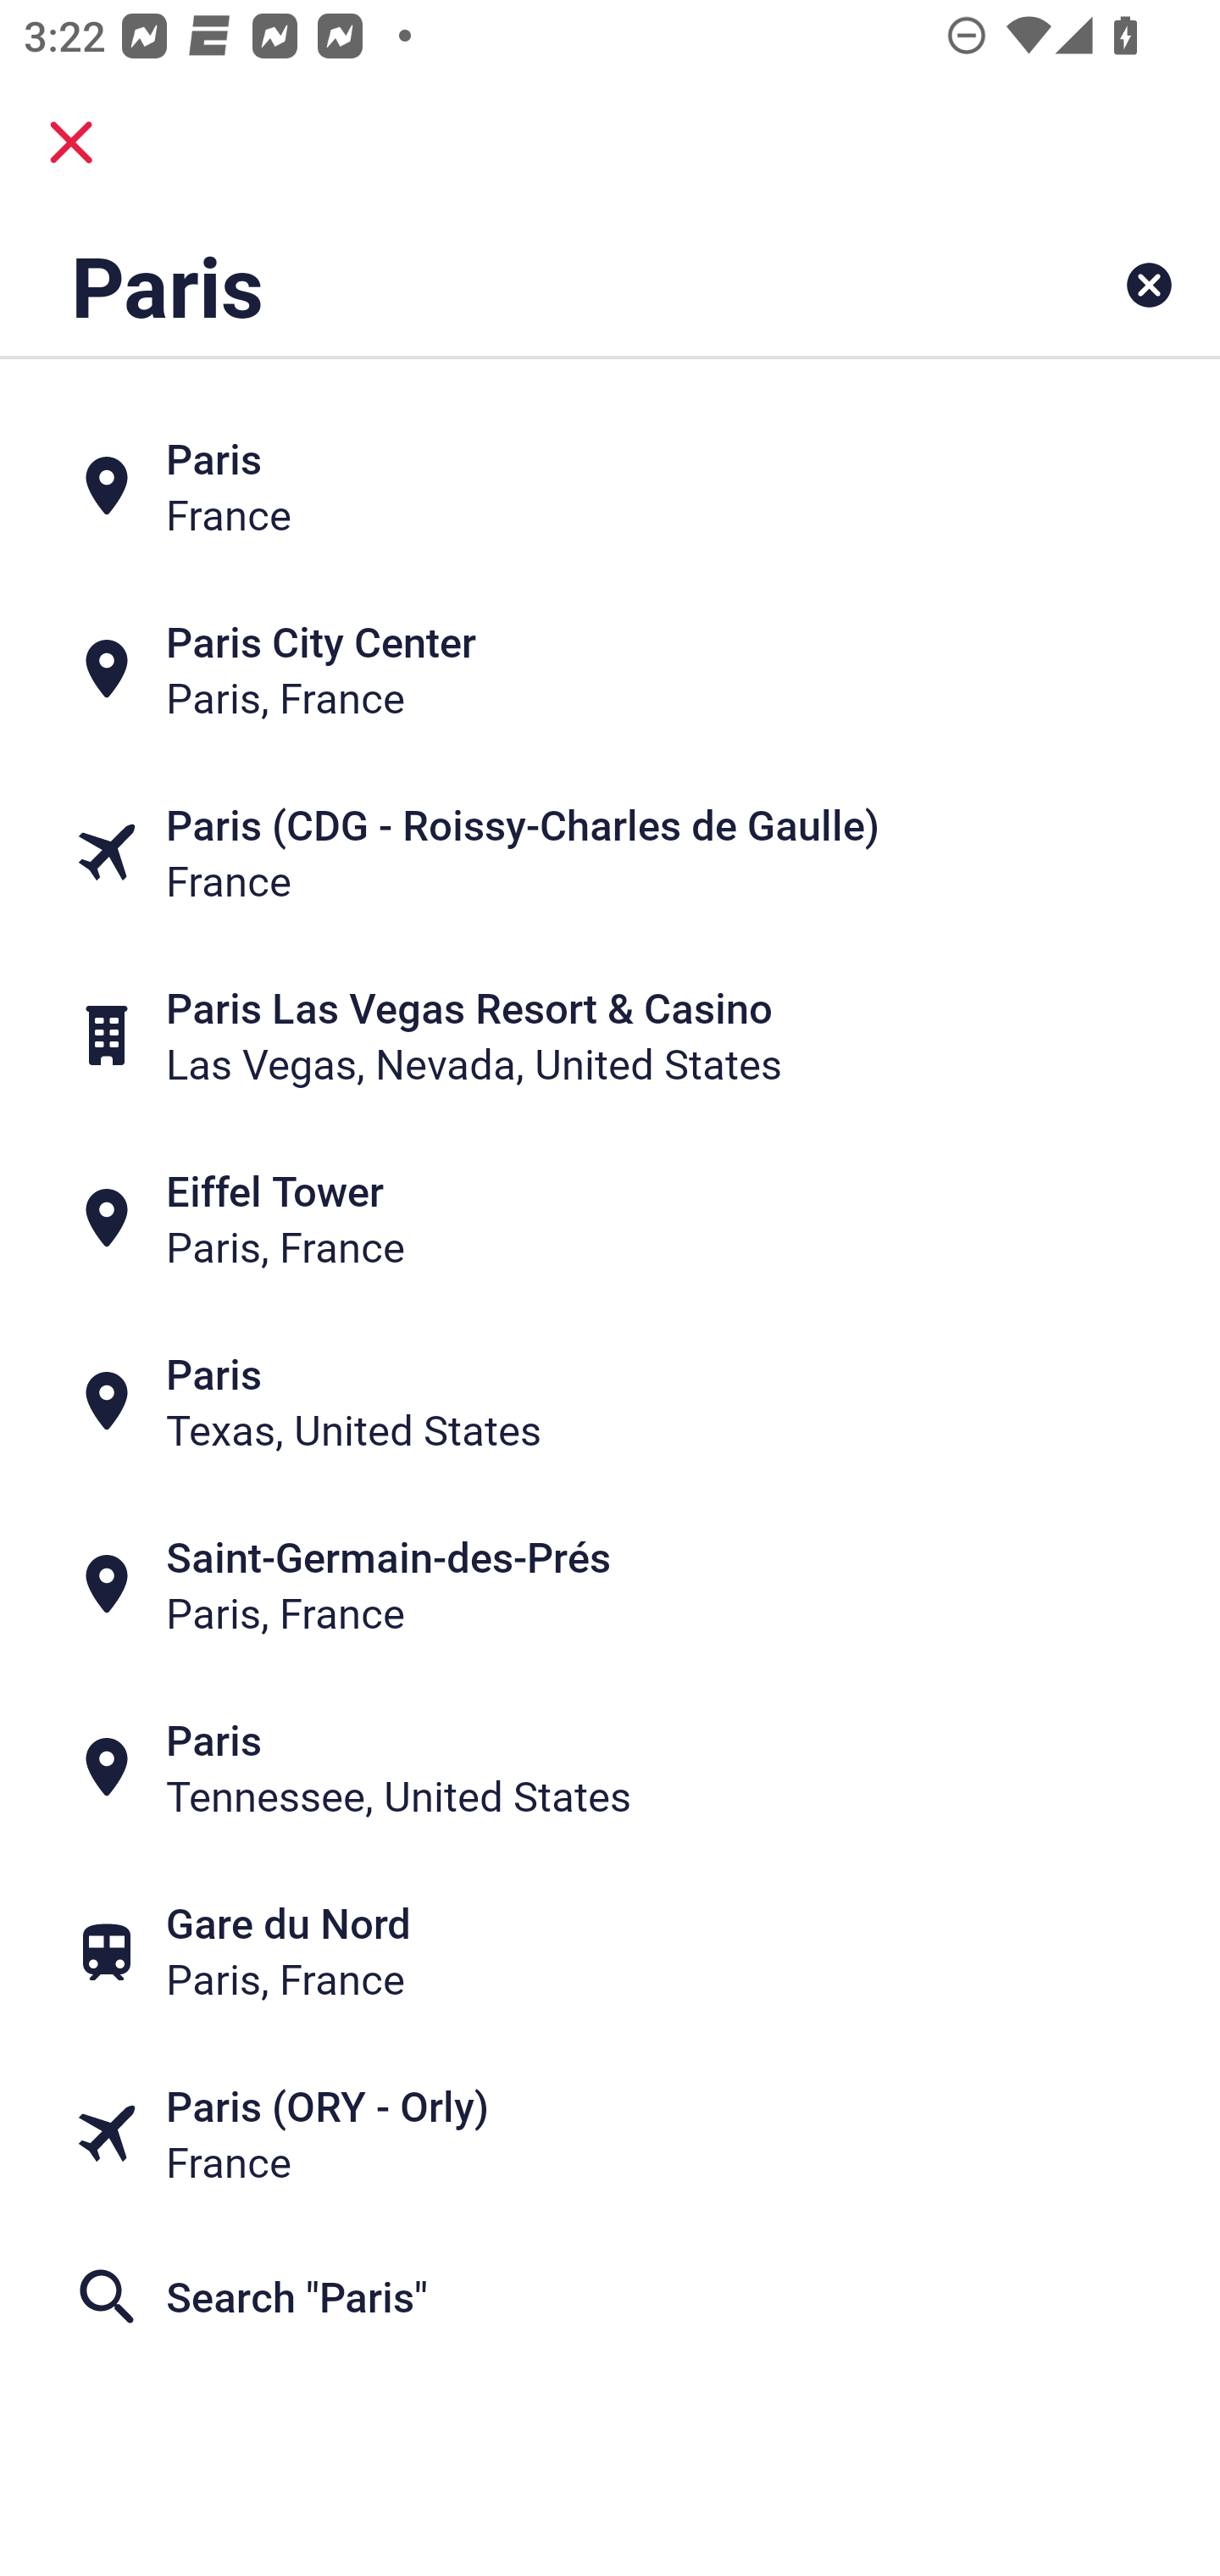 This screenshot has height=2576, width=1220. What do you see at coordinates (1149, 285) in the screenshot?
I see `Clear` at bounding box center [1149, 285].